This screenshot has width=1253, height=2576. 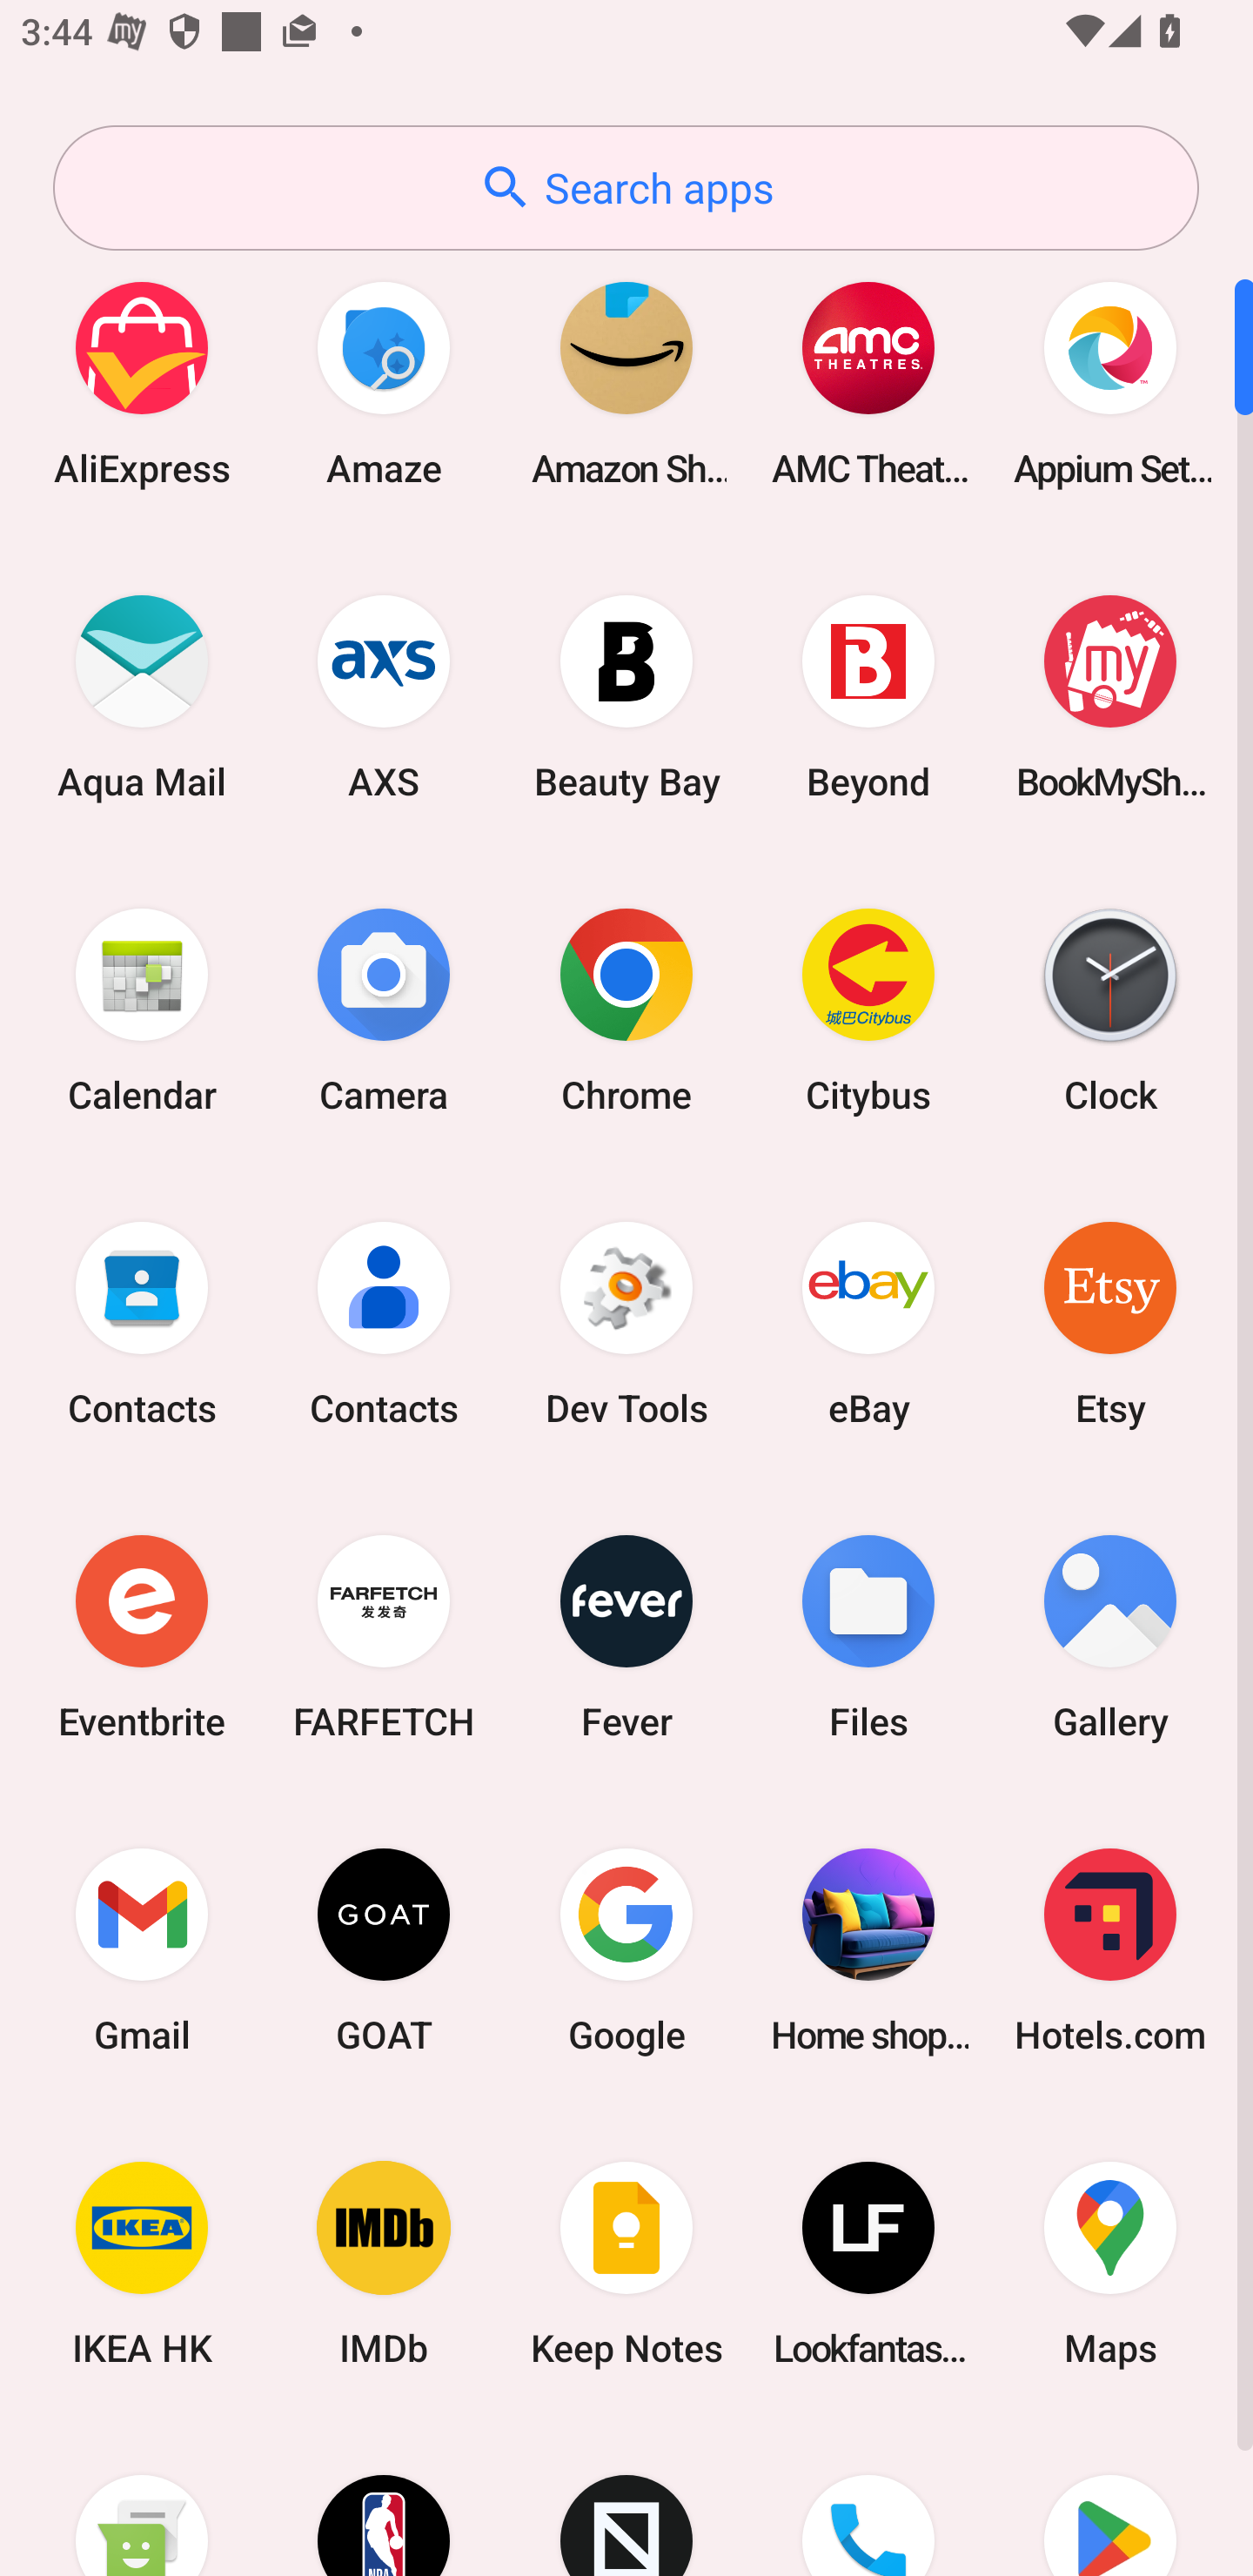 I want to click on GOAT, so click(x=384, y=1949).